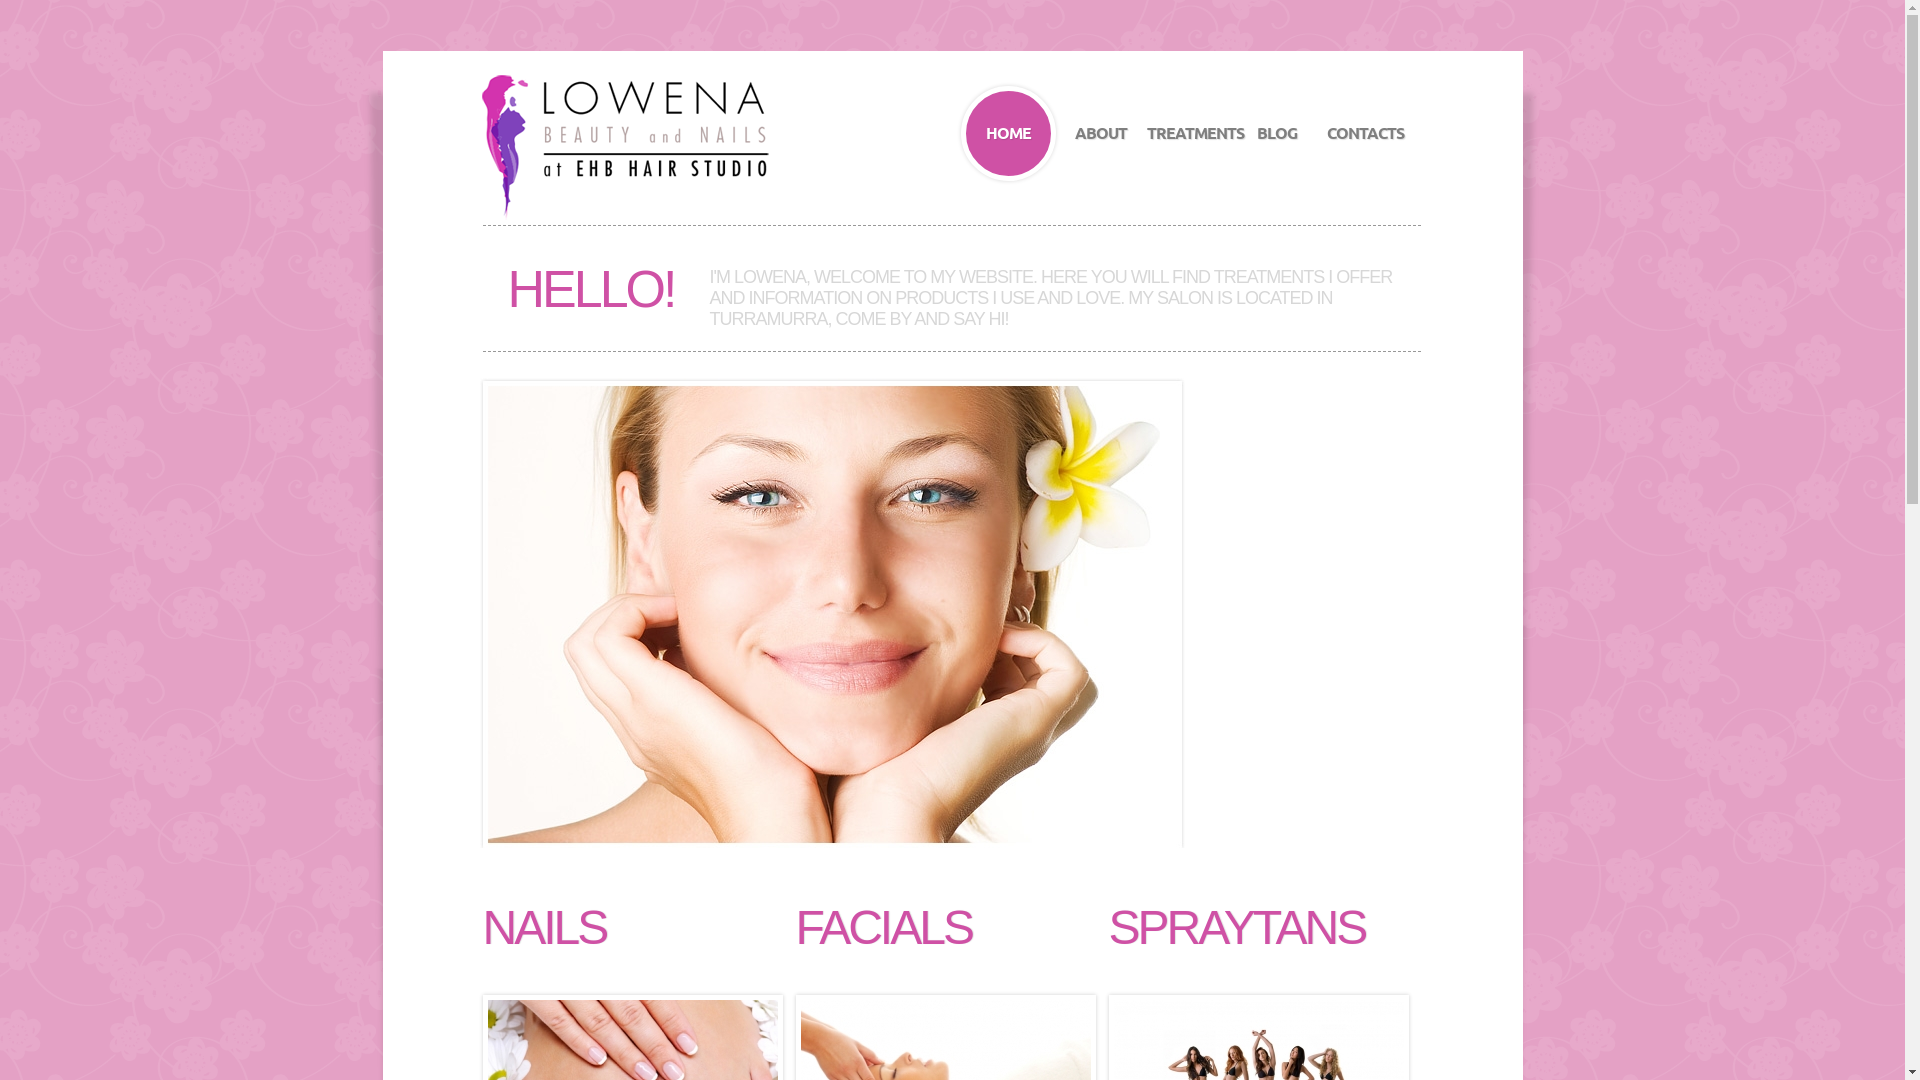  What do you see at coordinates (1100, 134) in the screenshot?
I see `ABOUT` at bounding box center [1100, 134].